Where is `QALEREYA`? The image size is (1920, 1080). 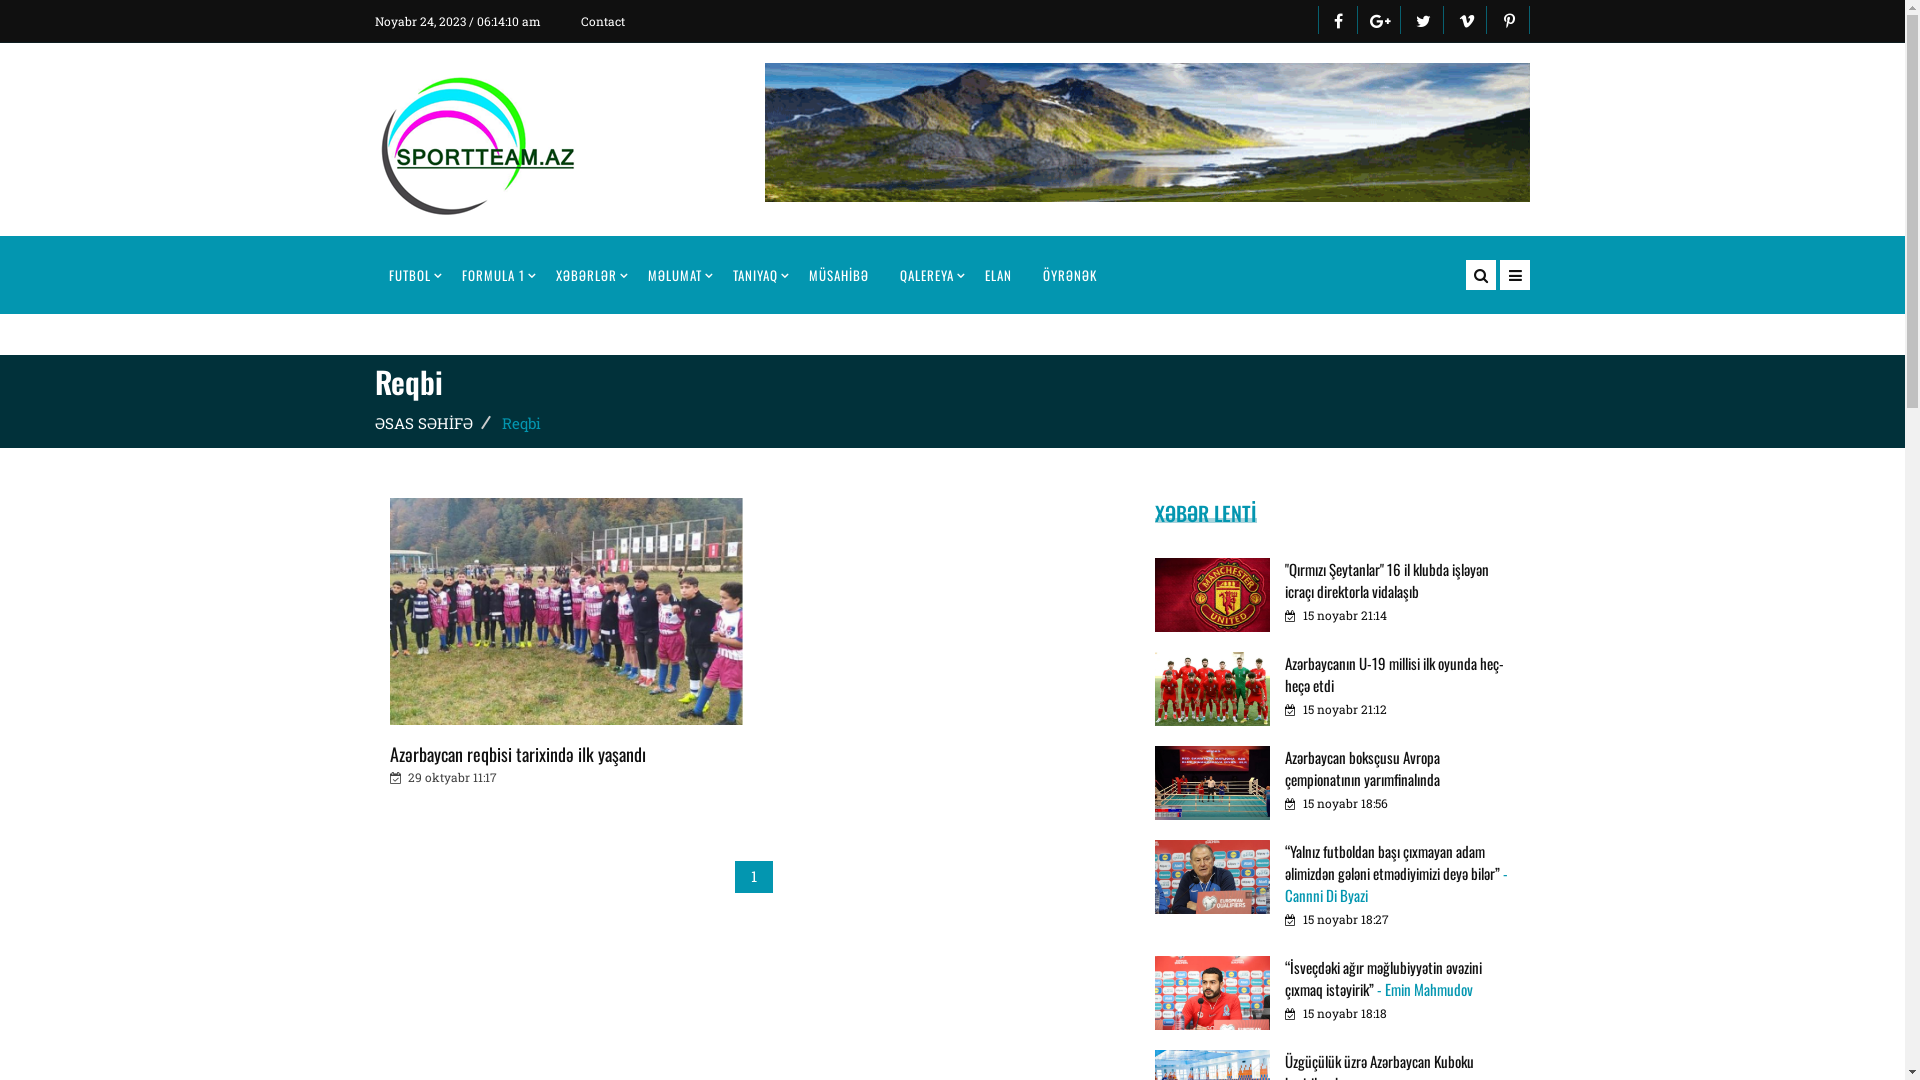 QALEREYA is located at coordinates (927, 275).